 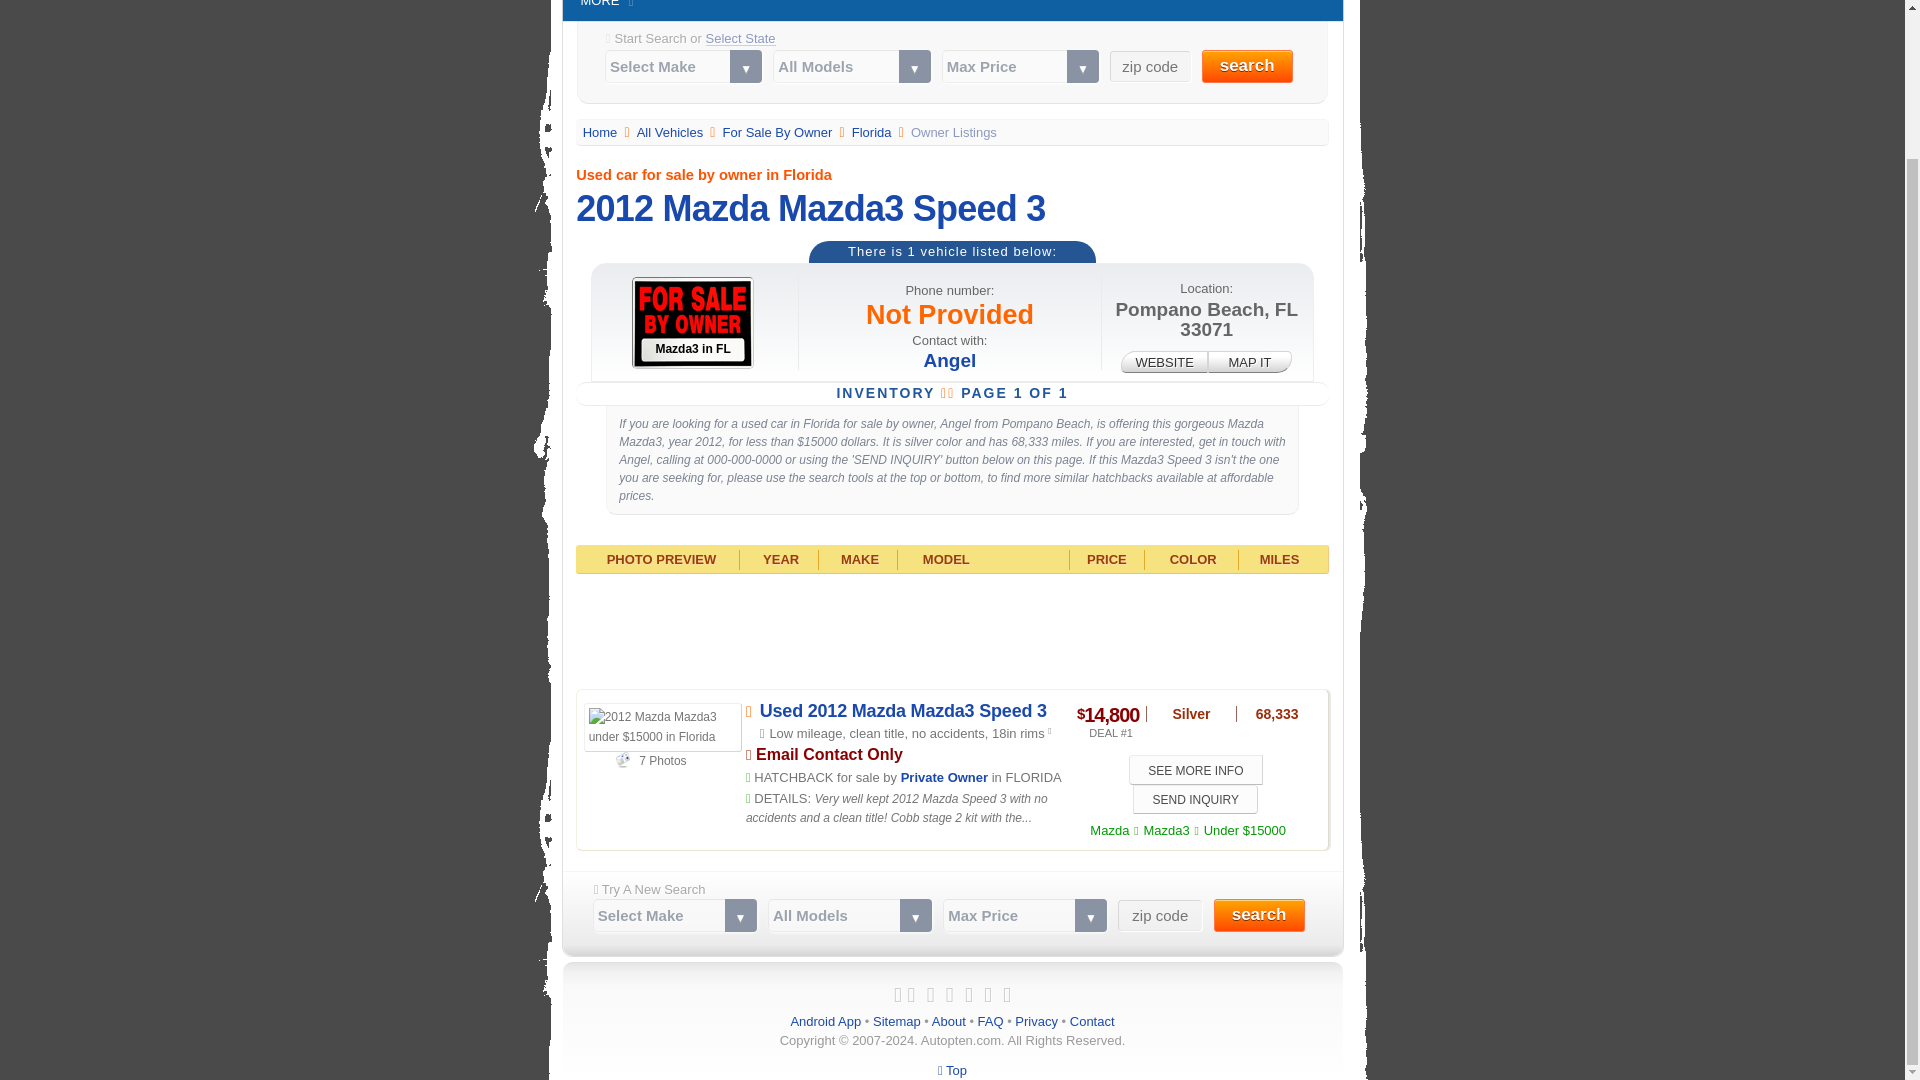 What do you see at coordinates (1259, 915) in the screenshot?
I see `search` at bounding box center [1259, 915].